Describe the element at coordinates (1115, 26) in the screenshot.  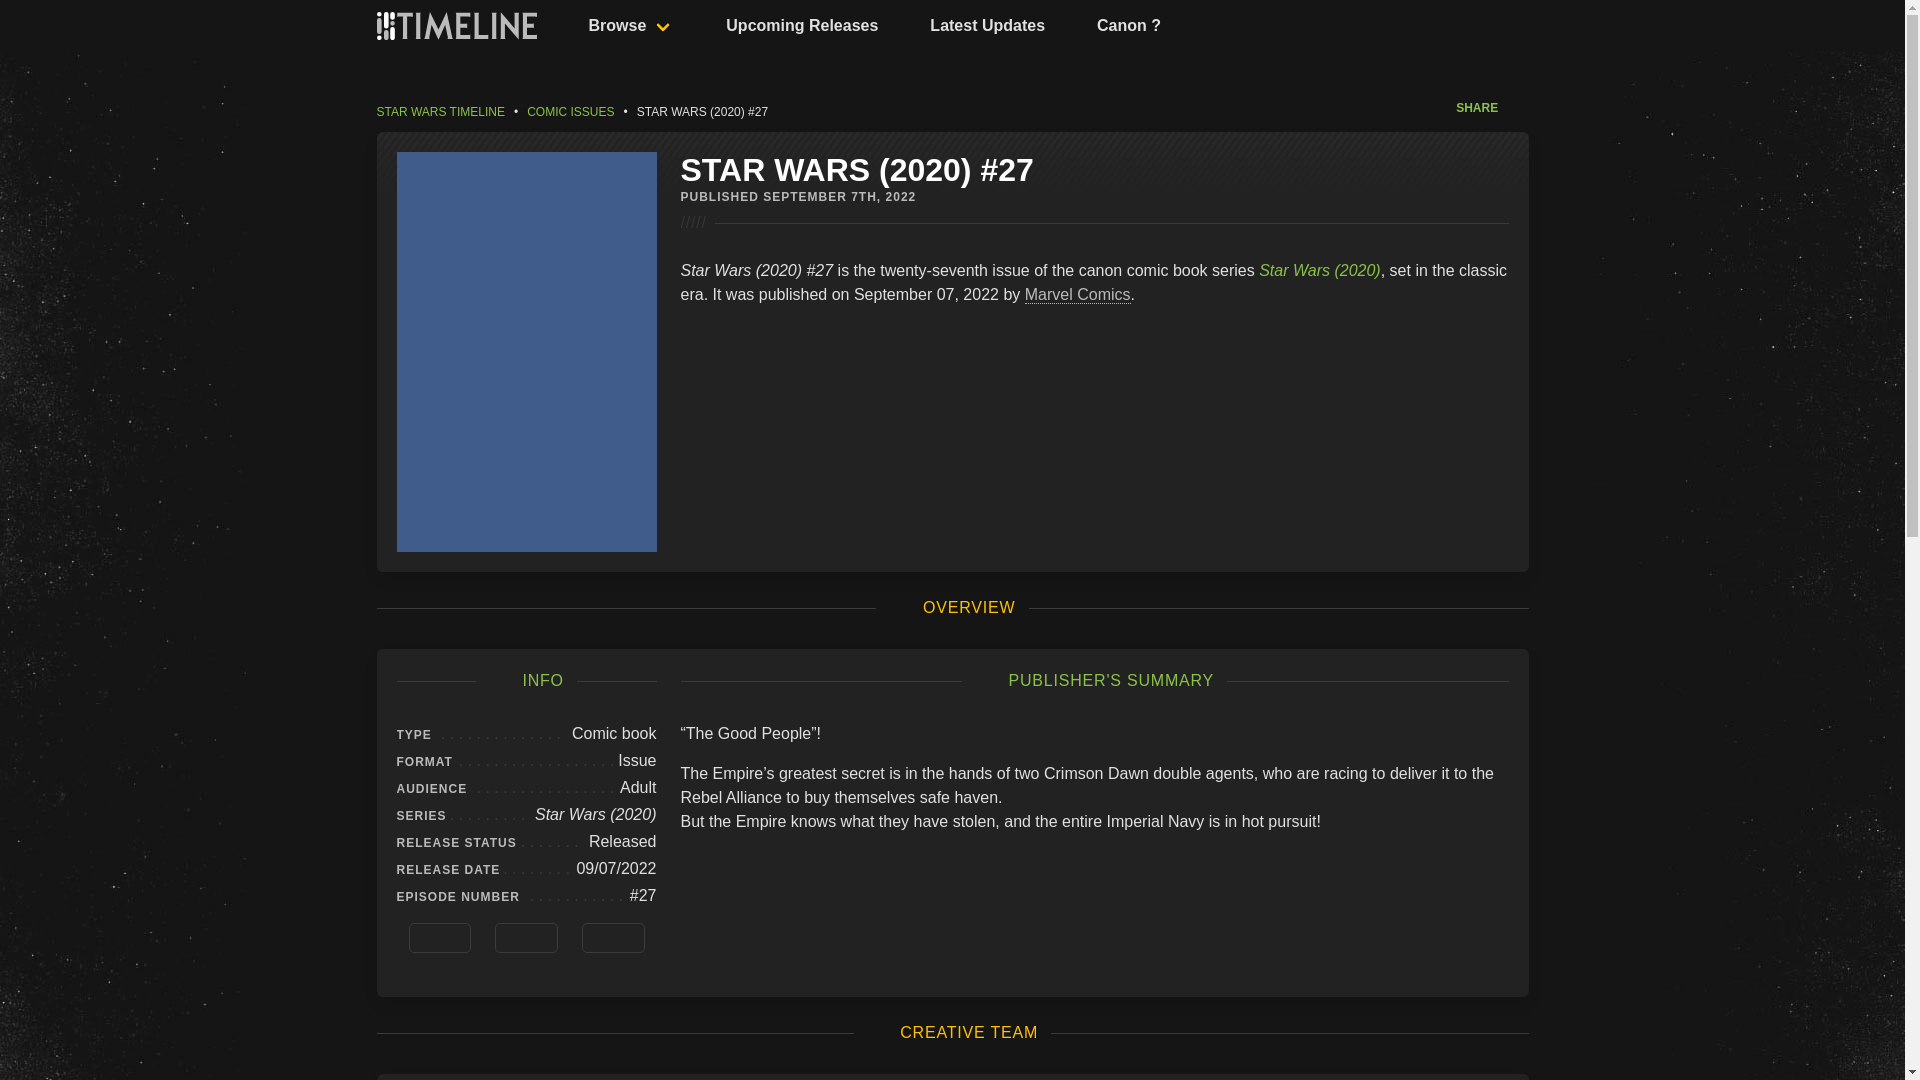
I see `Canon ?` at that location.